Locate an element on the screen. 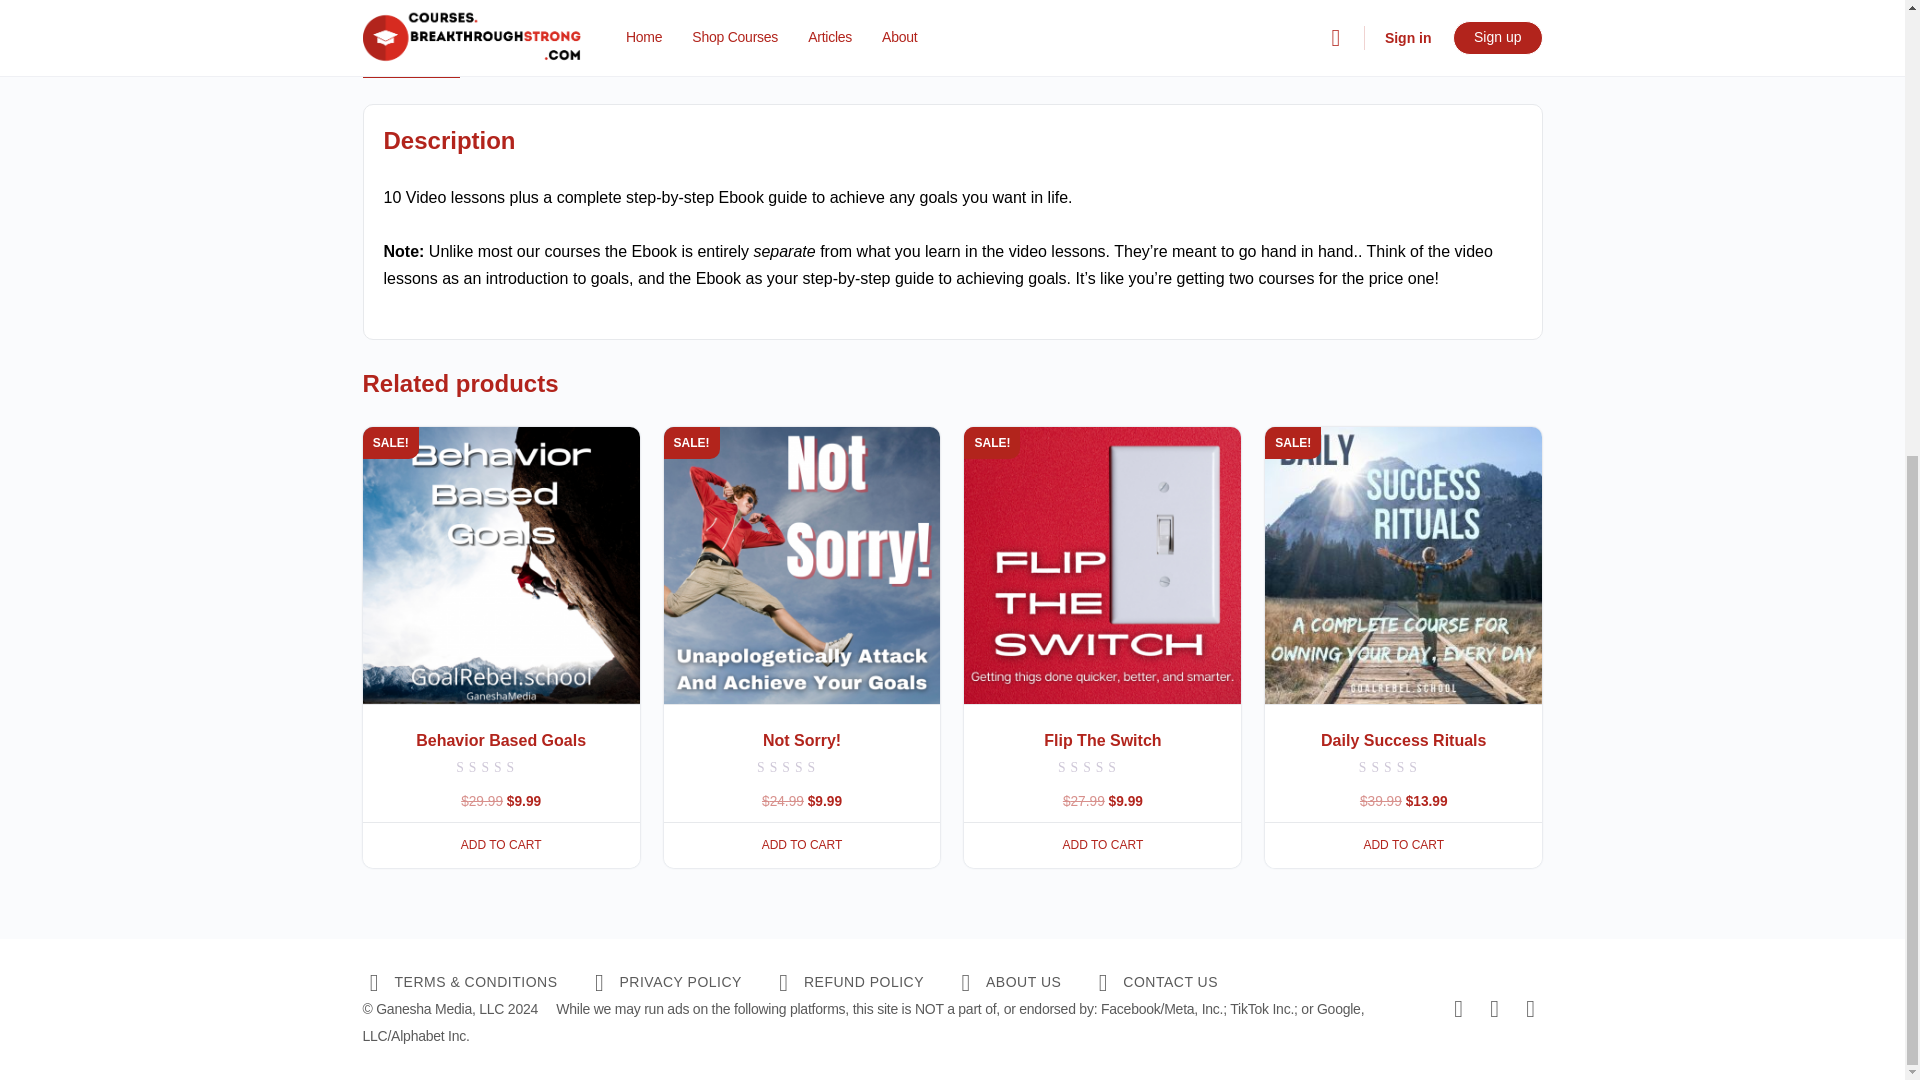  Description is located at coordinates (408, 56).